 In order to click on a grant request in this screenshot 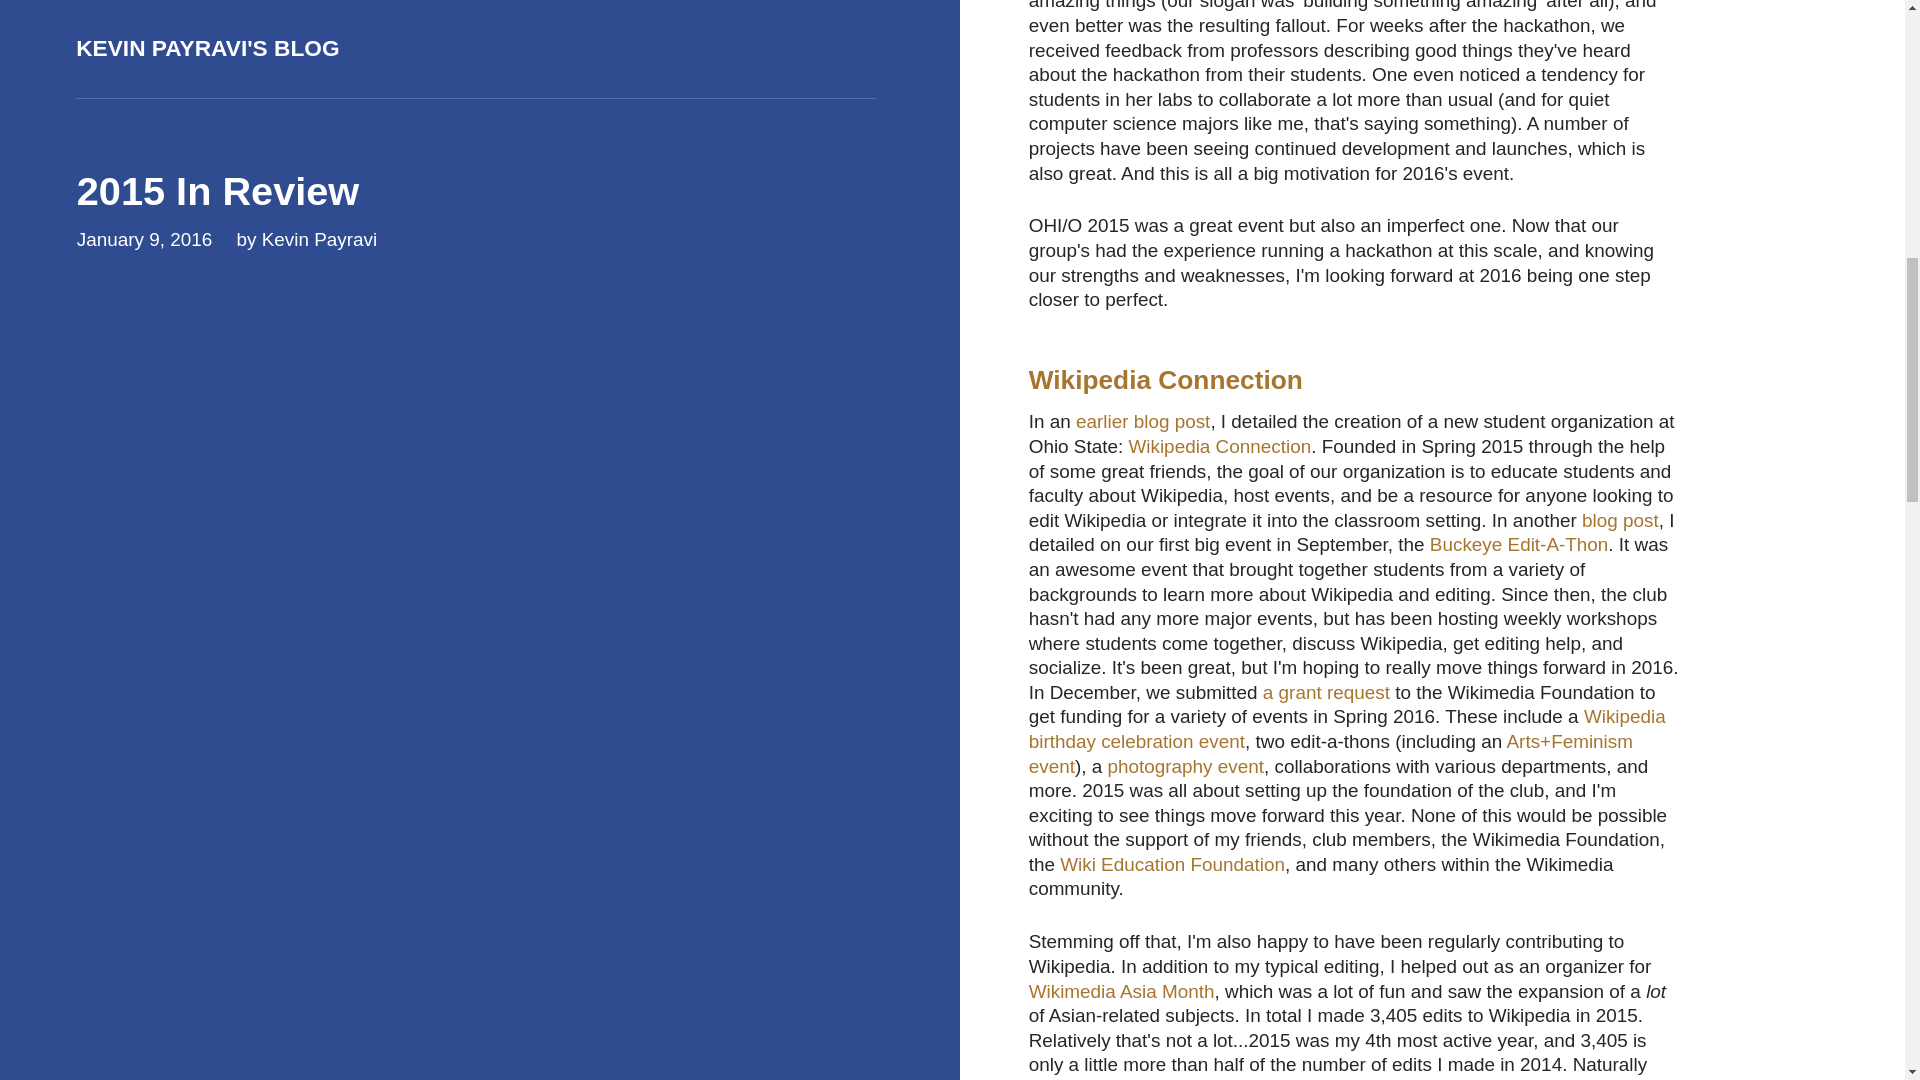, I will do `click(1326, 692)`.